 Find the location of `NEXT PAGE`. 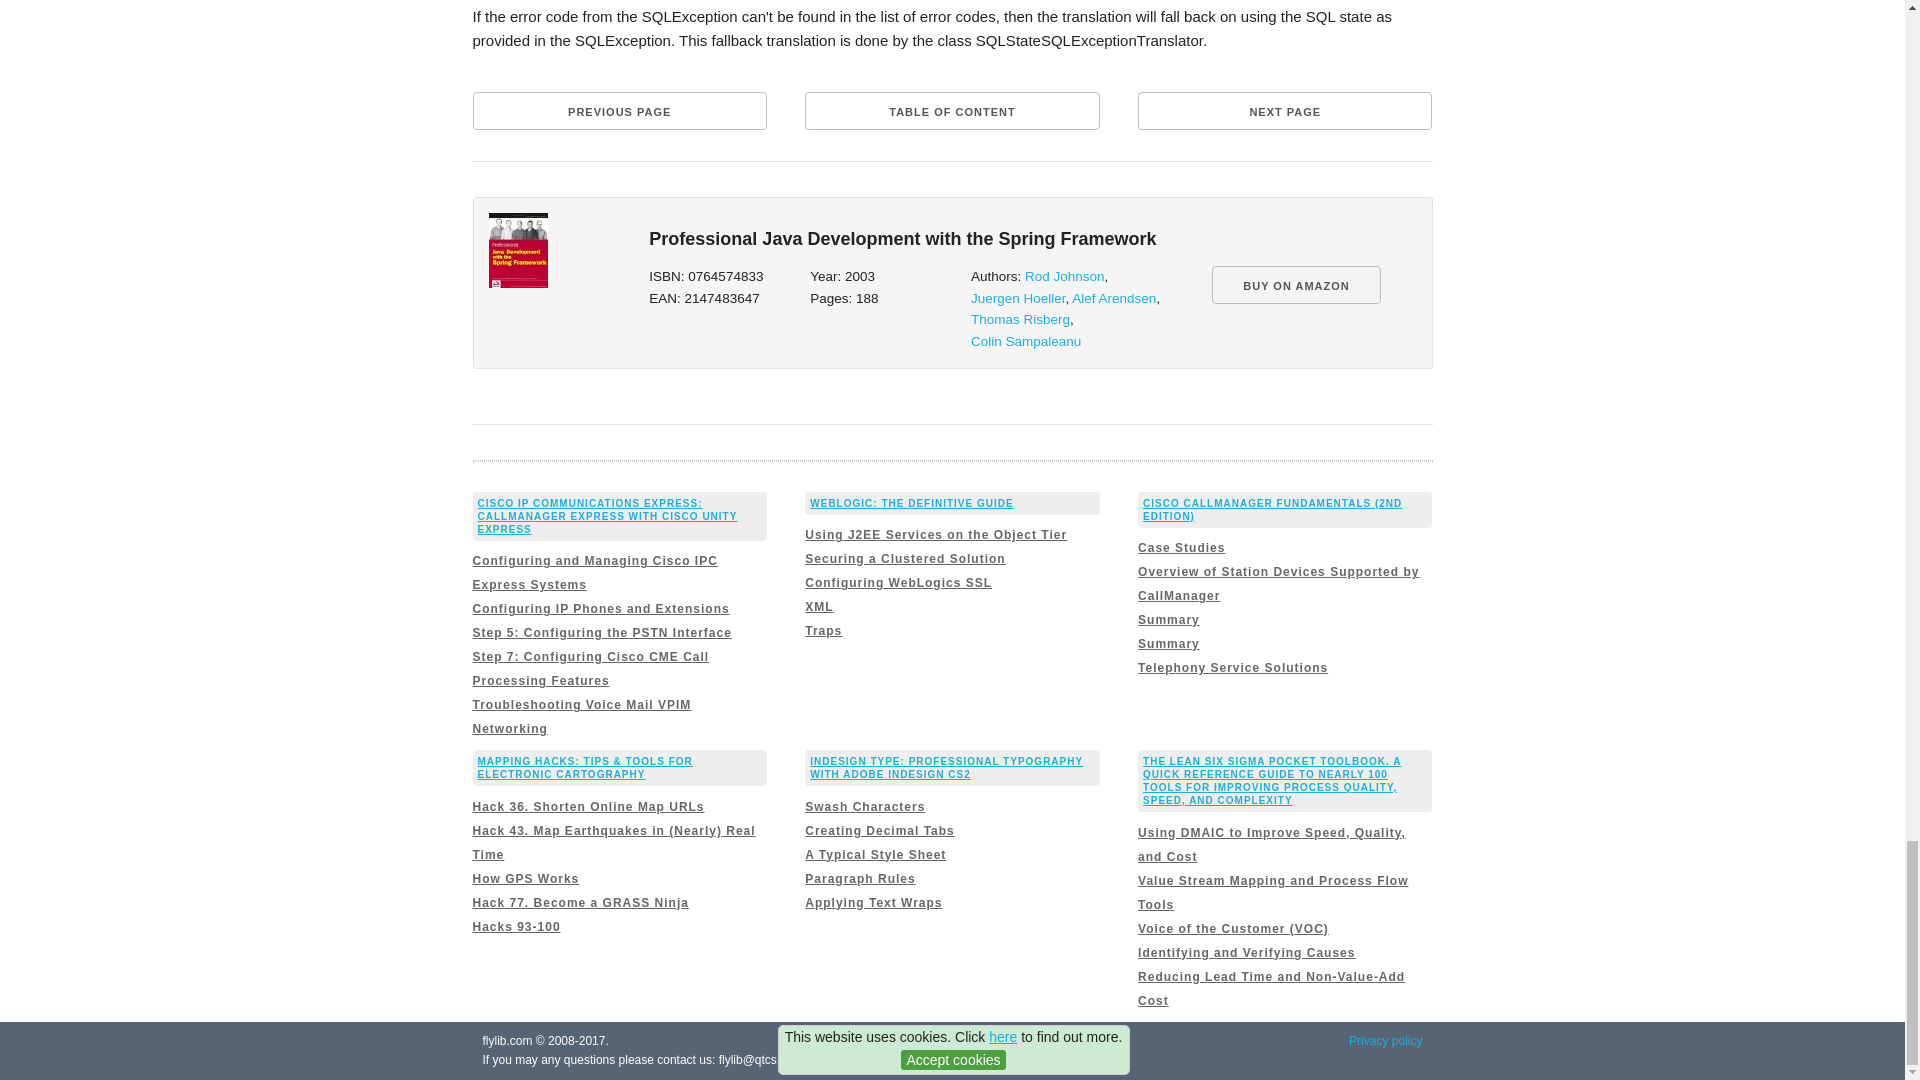

NEXT PAGE is located at coordinates (1285, 110).